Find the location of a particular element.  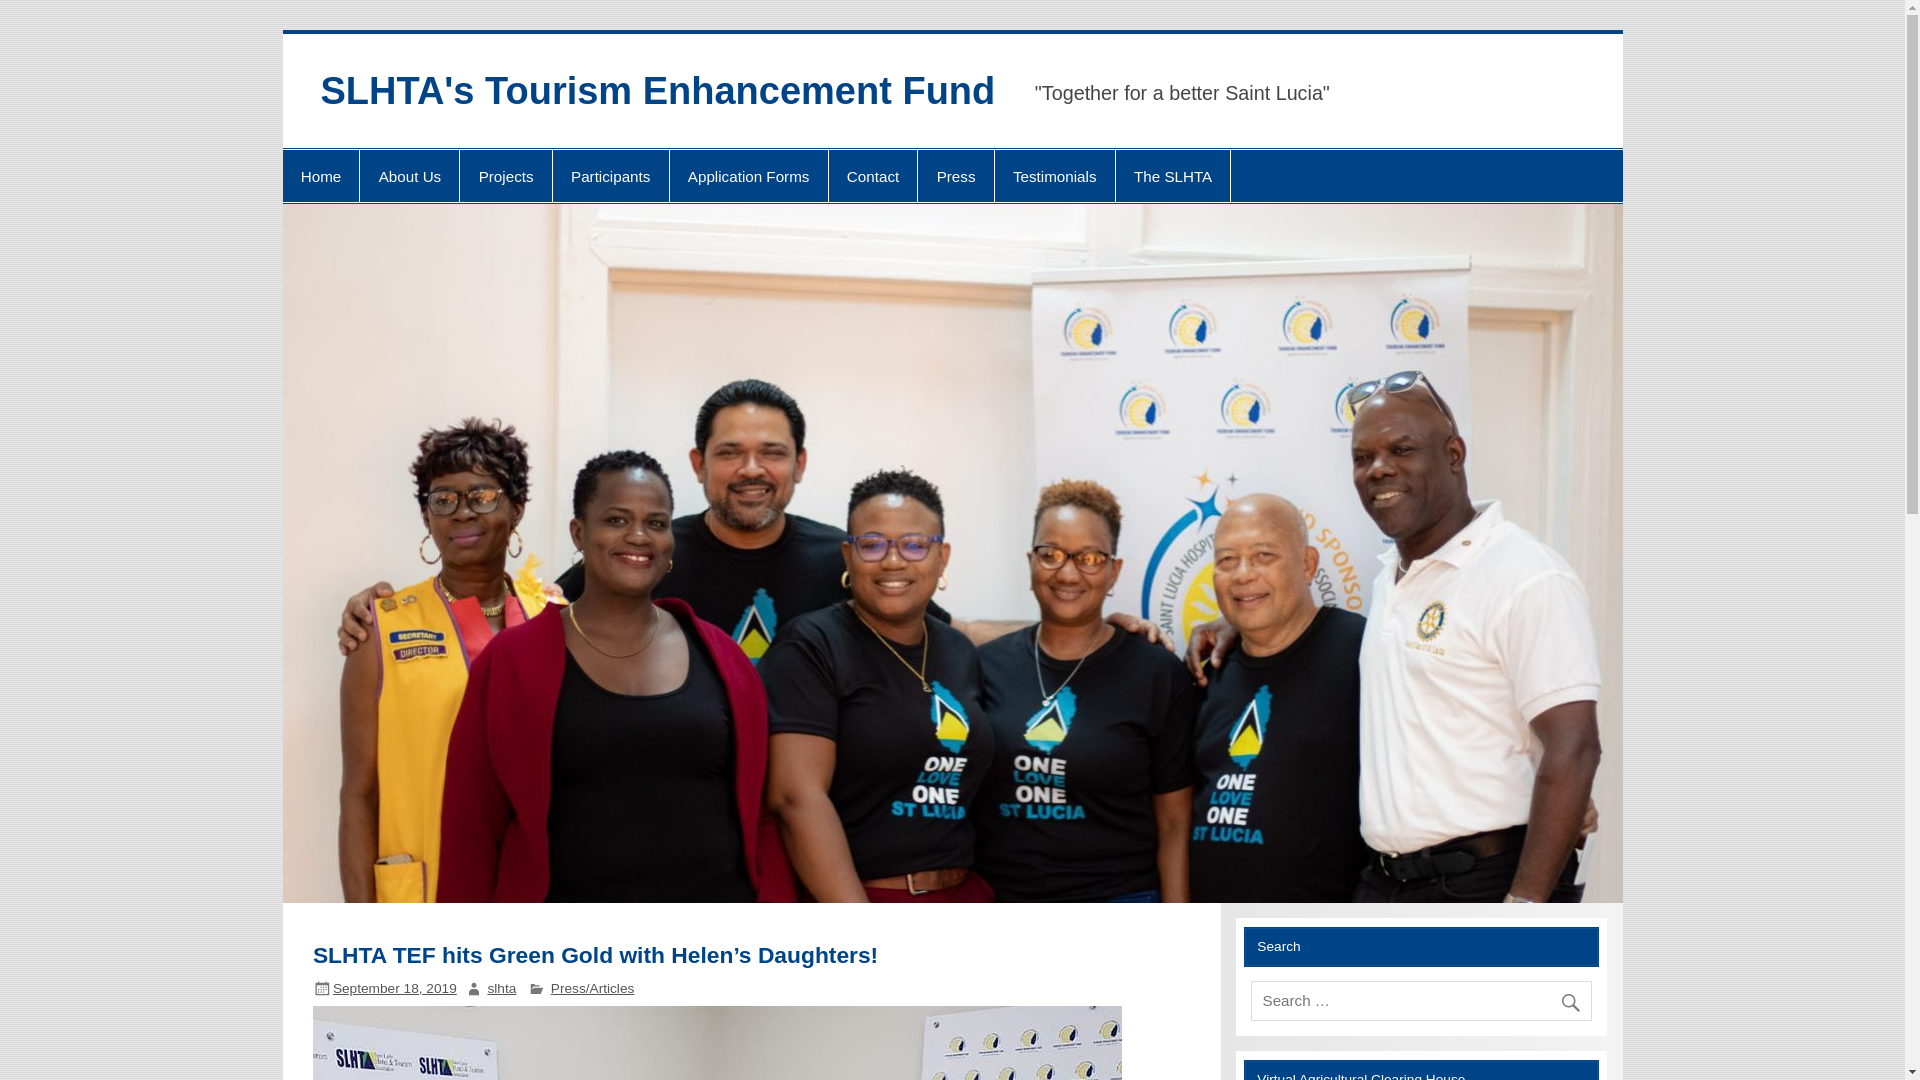

Home is located at coordinates (320, 176).